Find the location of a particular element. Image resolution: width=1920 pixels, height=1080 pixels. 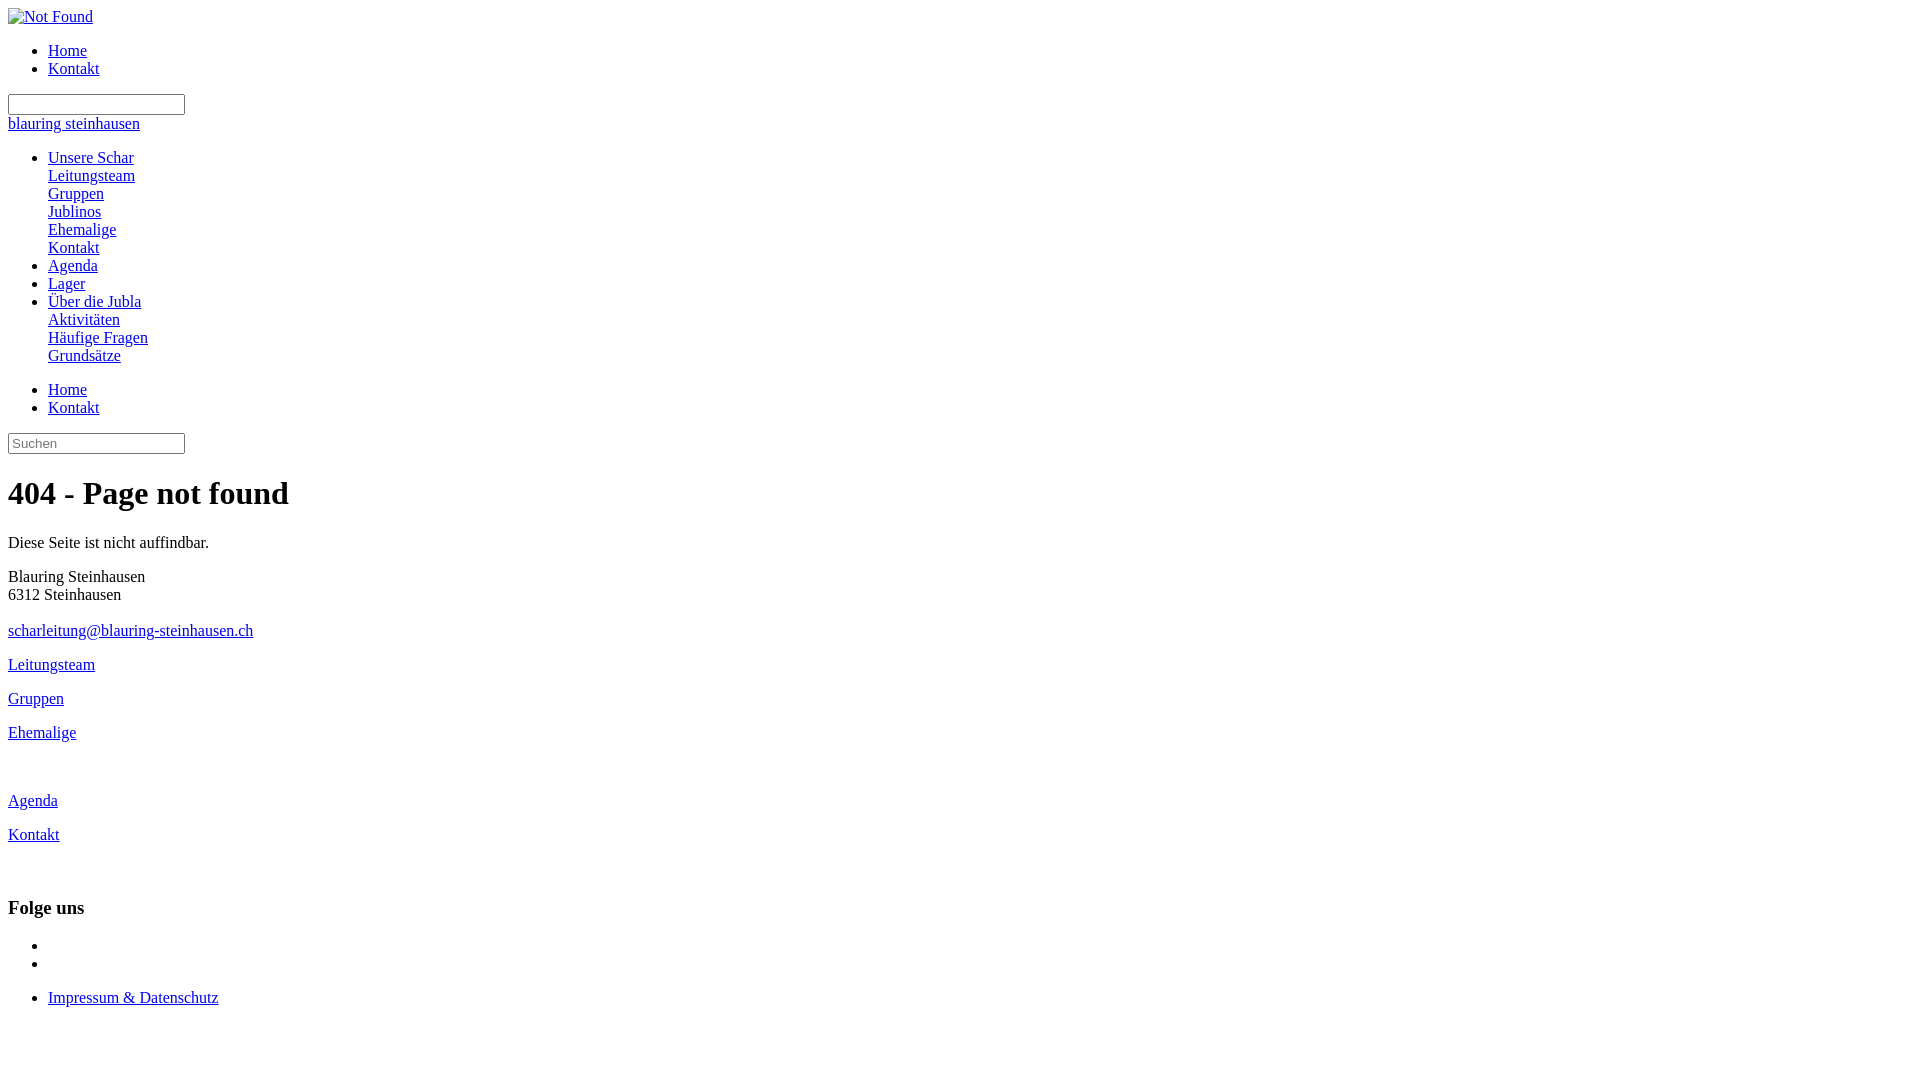

Agenda is located at coordinates (33, 800).